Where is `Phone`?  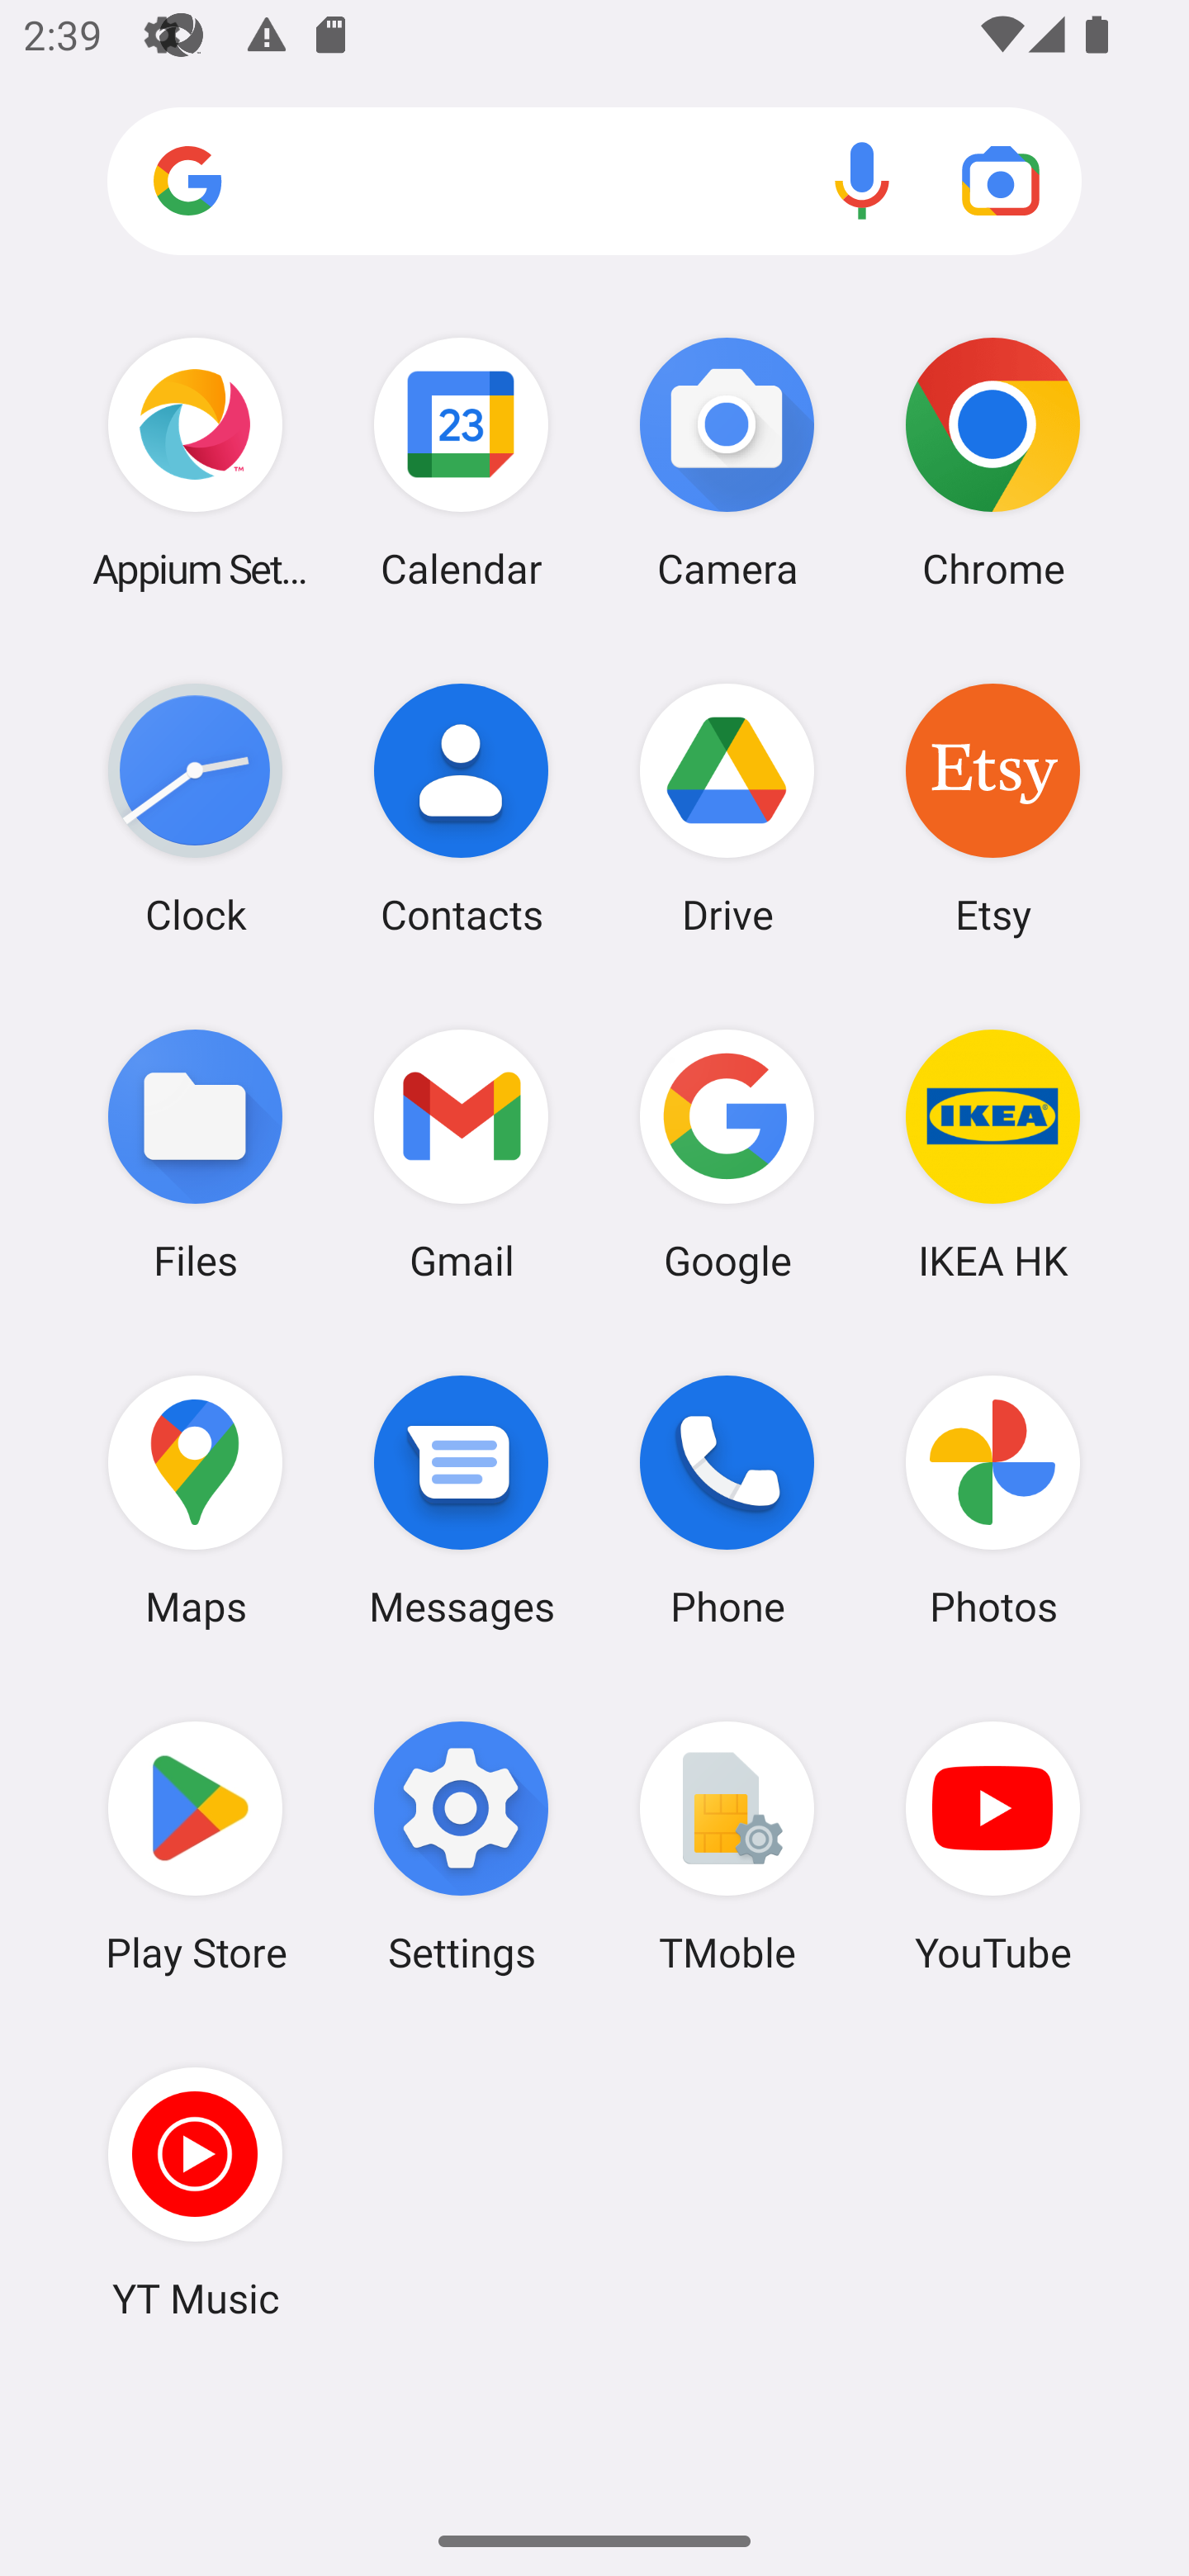
Phone is located at coordinates (727, 1500).